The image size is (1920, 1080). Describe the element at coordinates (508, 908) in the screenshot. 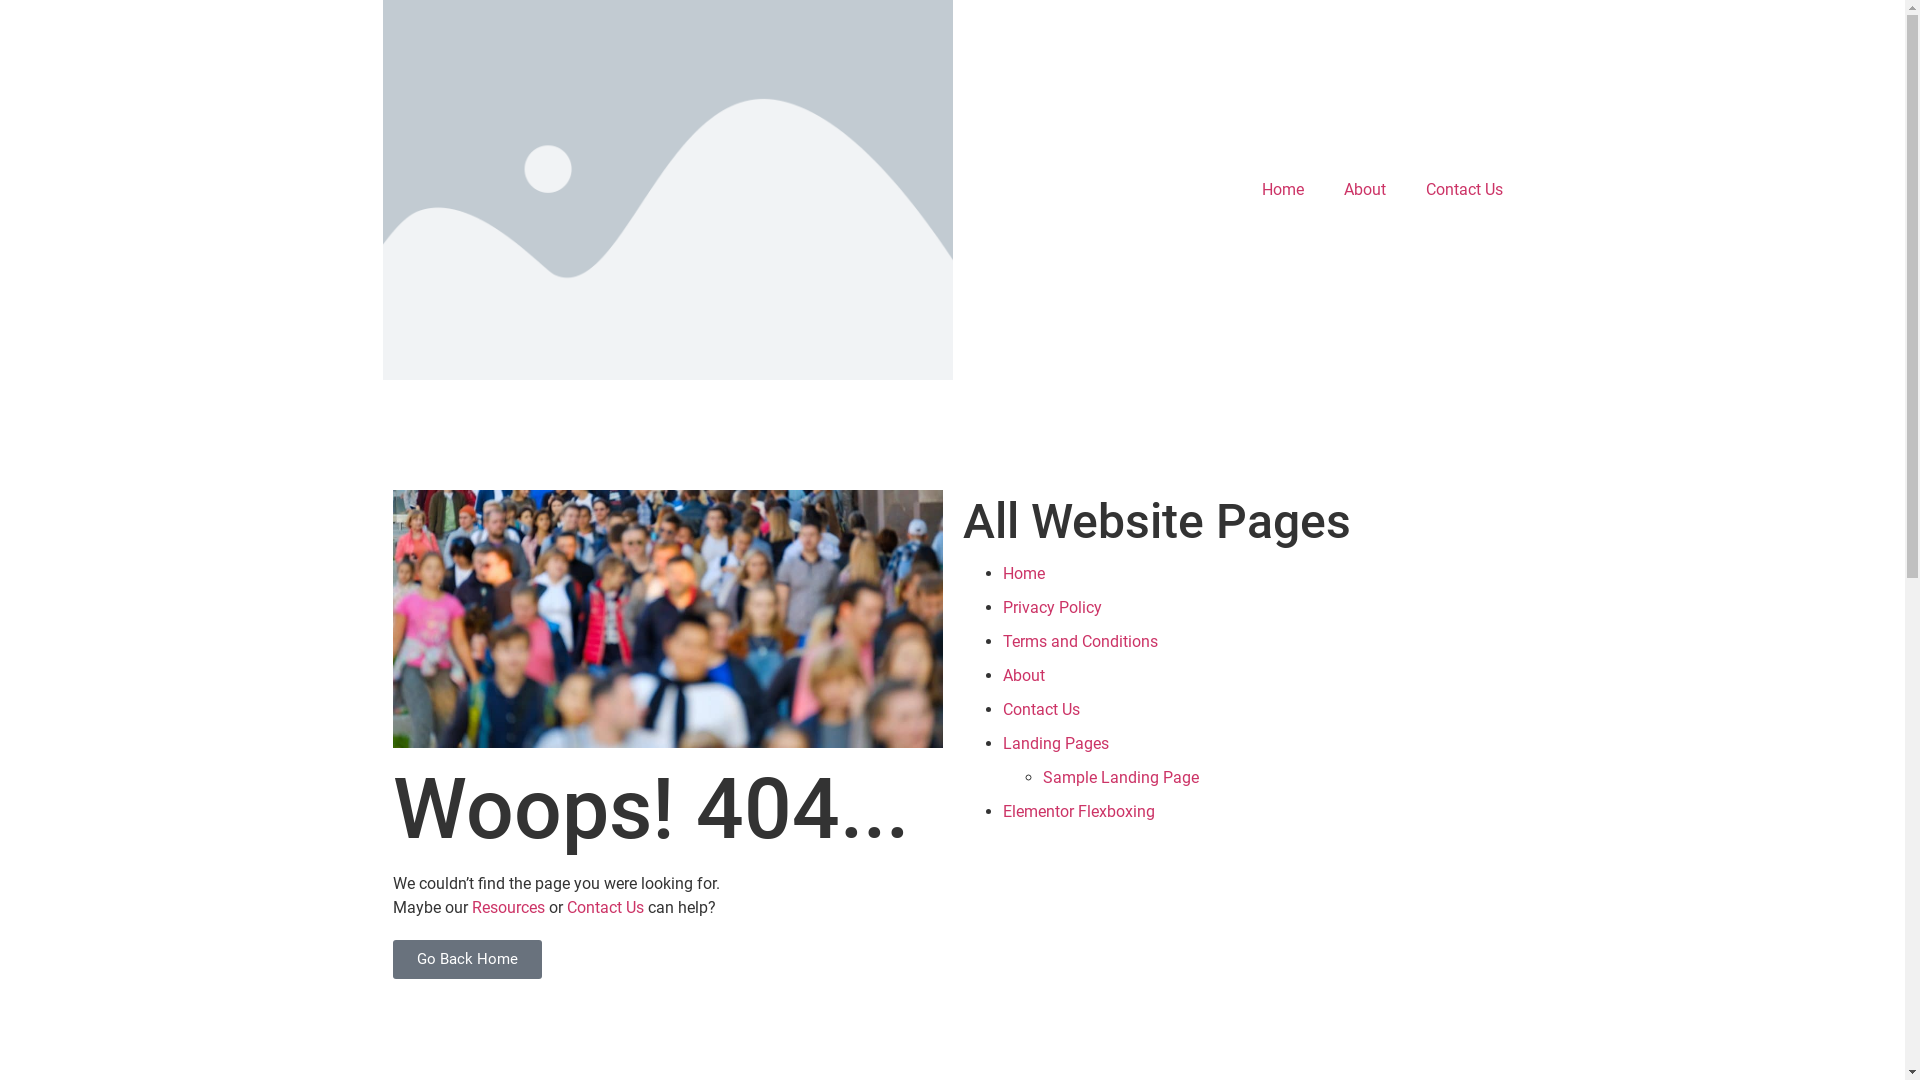

I see `Resources` at that location.